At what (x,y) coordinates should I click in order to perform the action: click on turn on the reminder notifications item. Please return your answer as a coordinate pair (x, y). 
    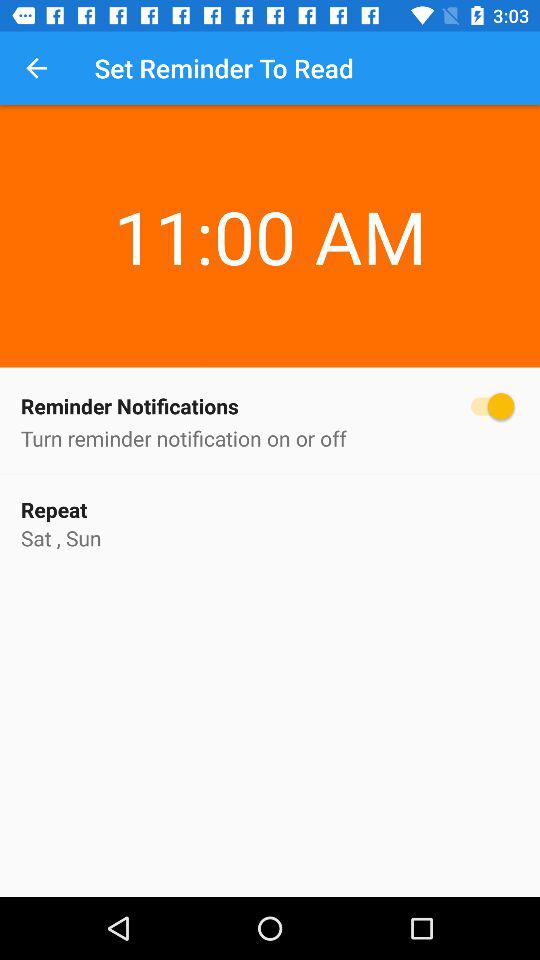
    Looking at the image, I should click on (270, 406).